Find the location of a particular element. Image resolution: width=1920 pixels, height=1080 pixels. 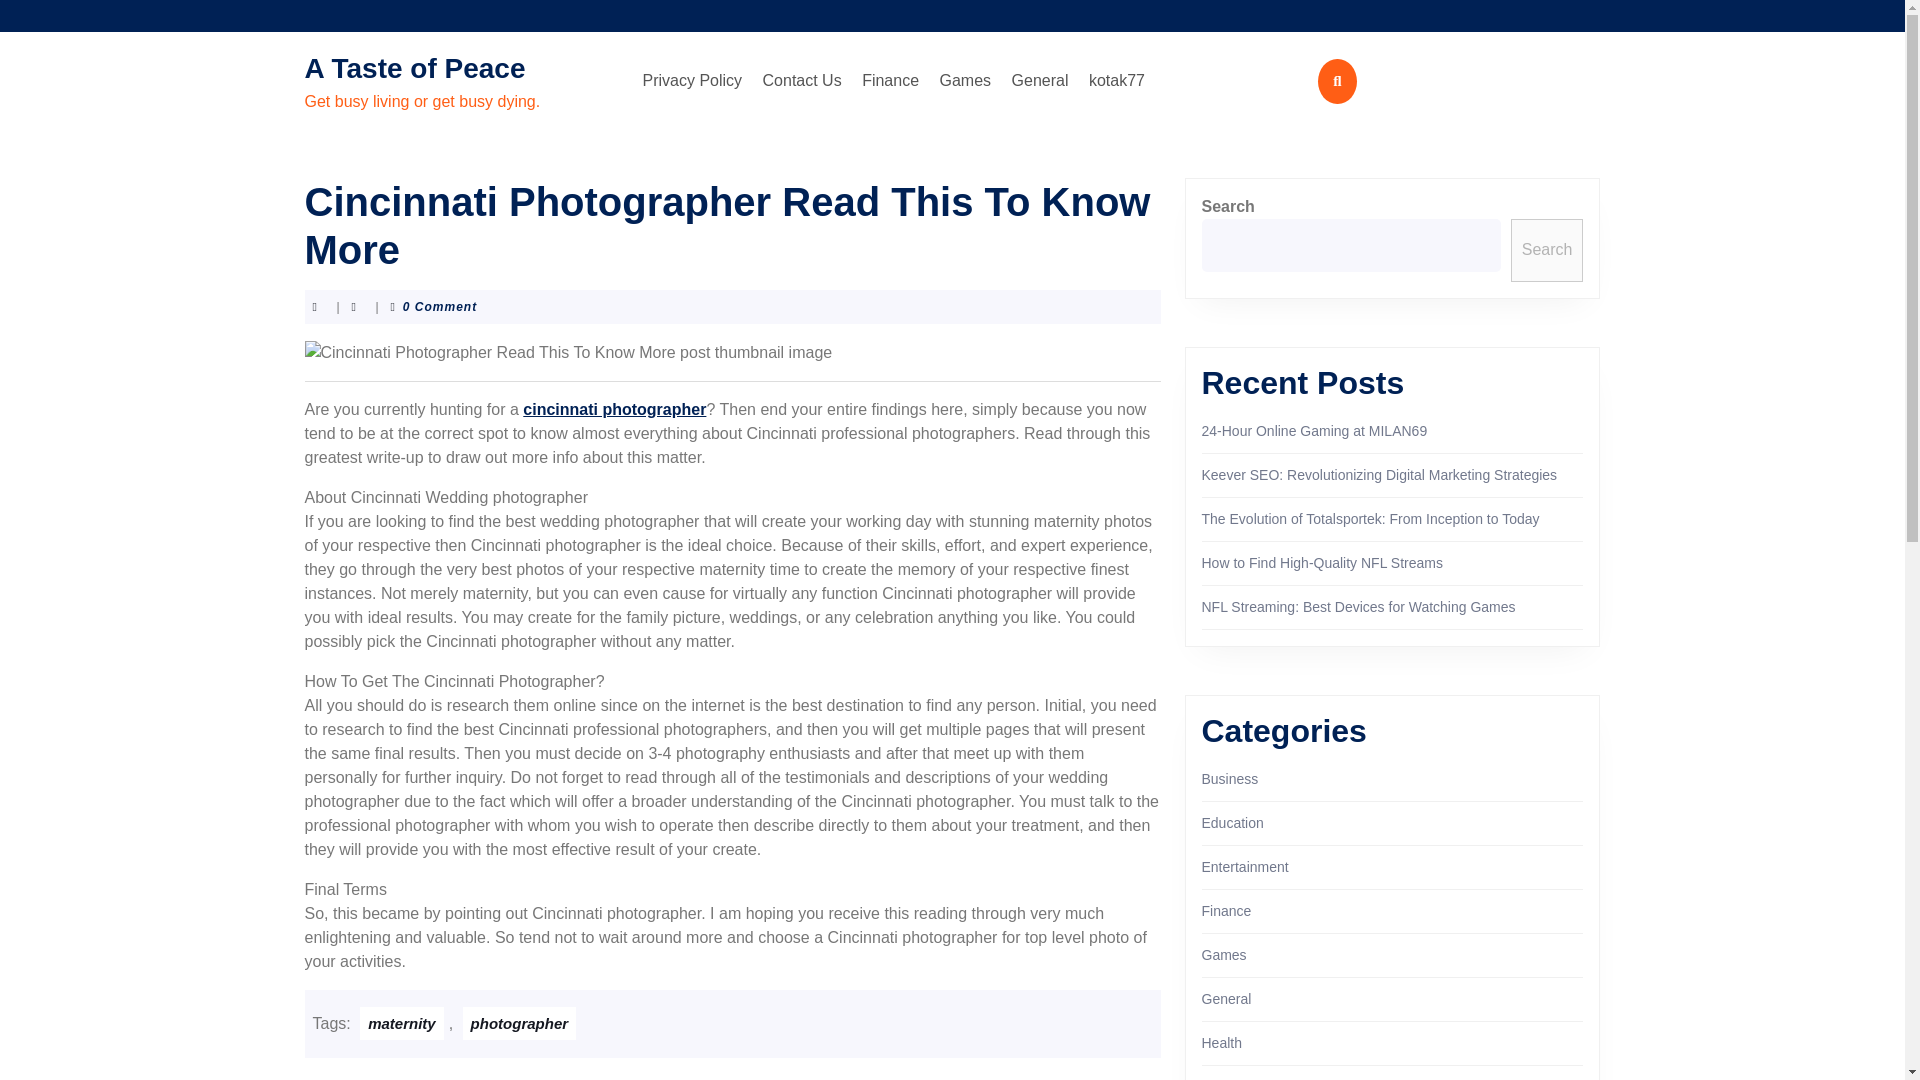

Games is located at coordinates (966, 80).